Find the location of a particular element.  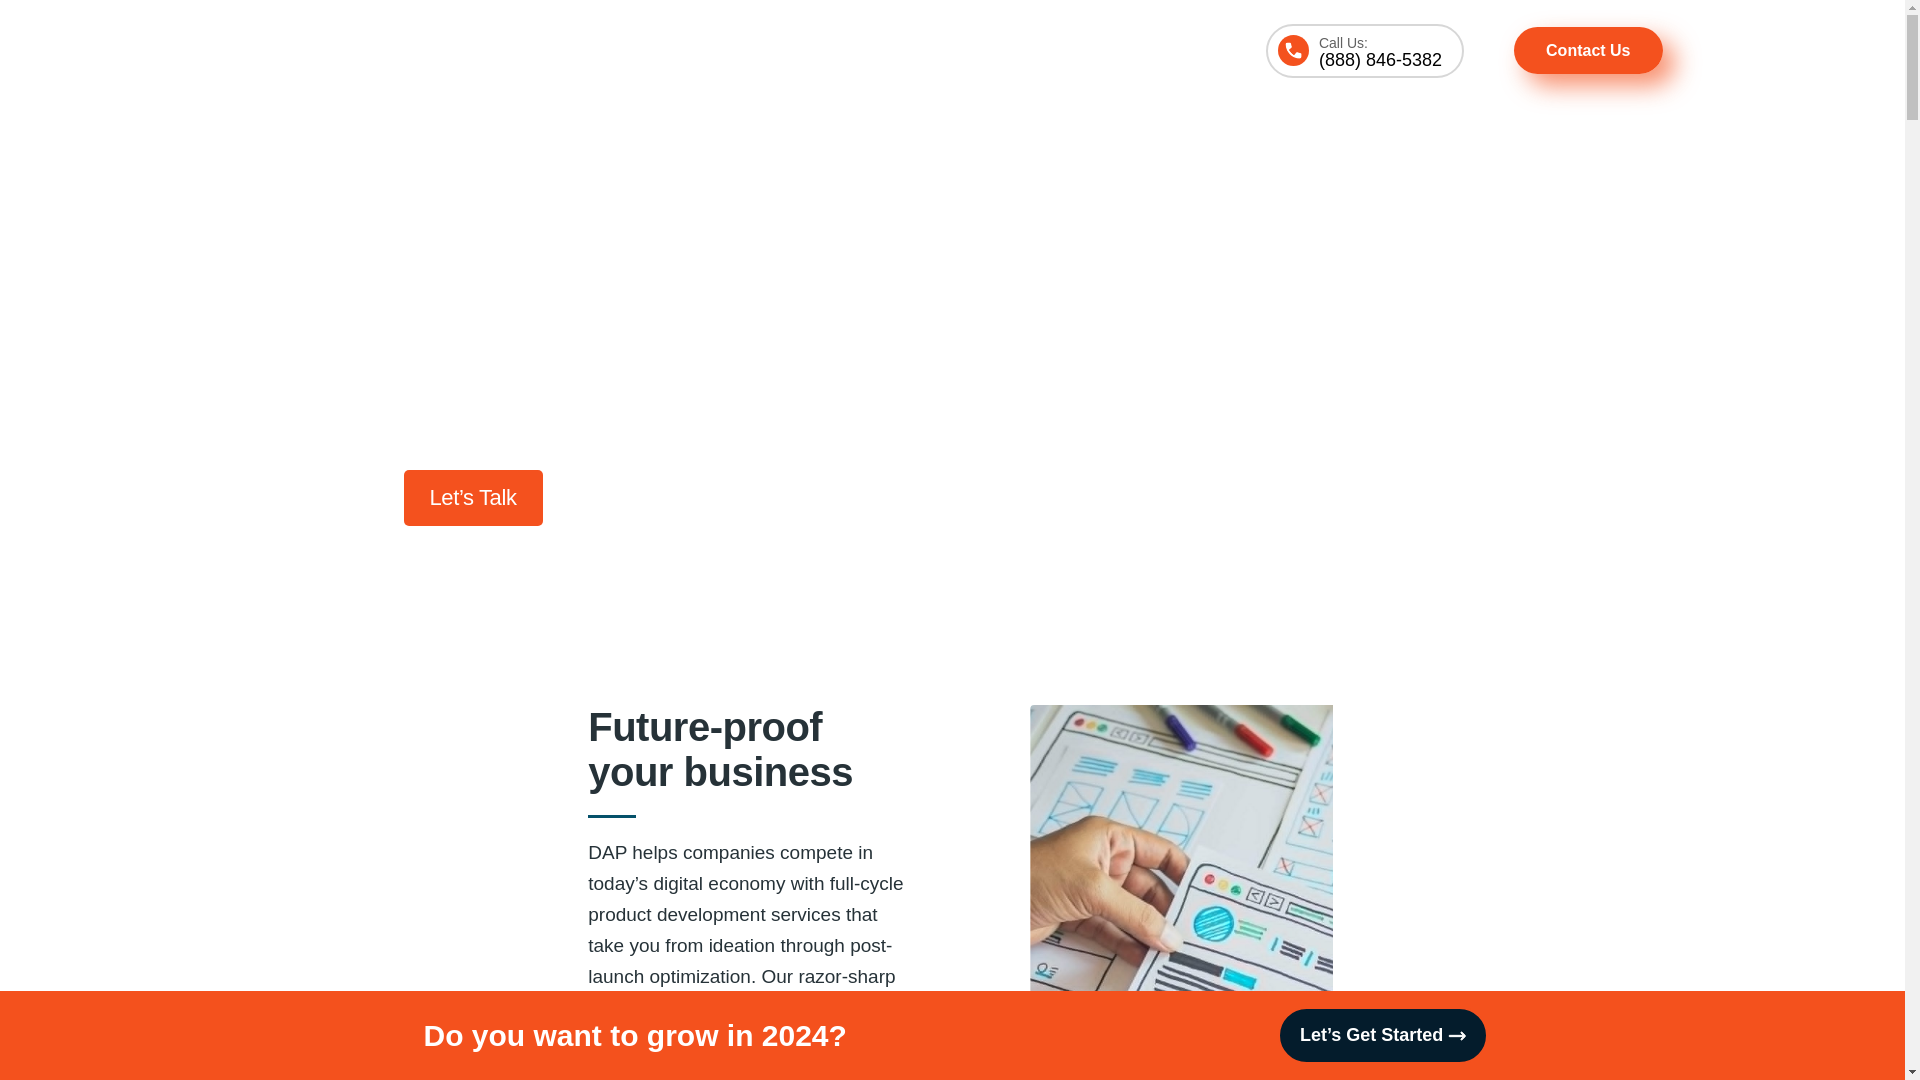

Digital Authority Partners is located at coordinates (321, 50).